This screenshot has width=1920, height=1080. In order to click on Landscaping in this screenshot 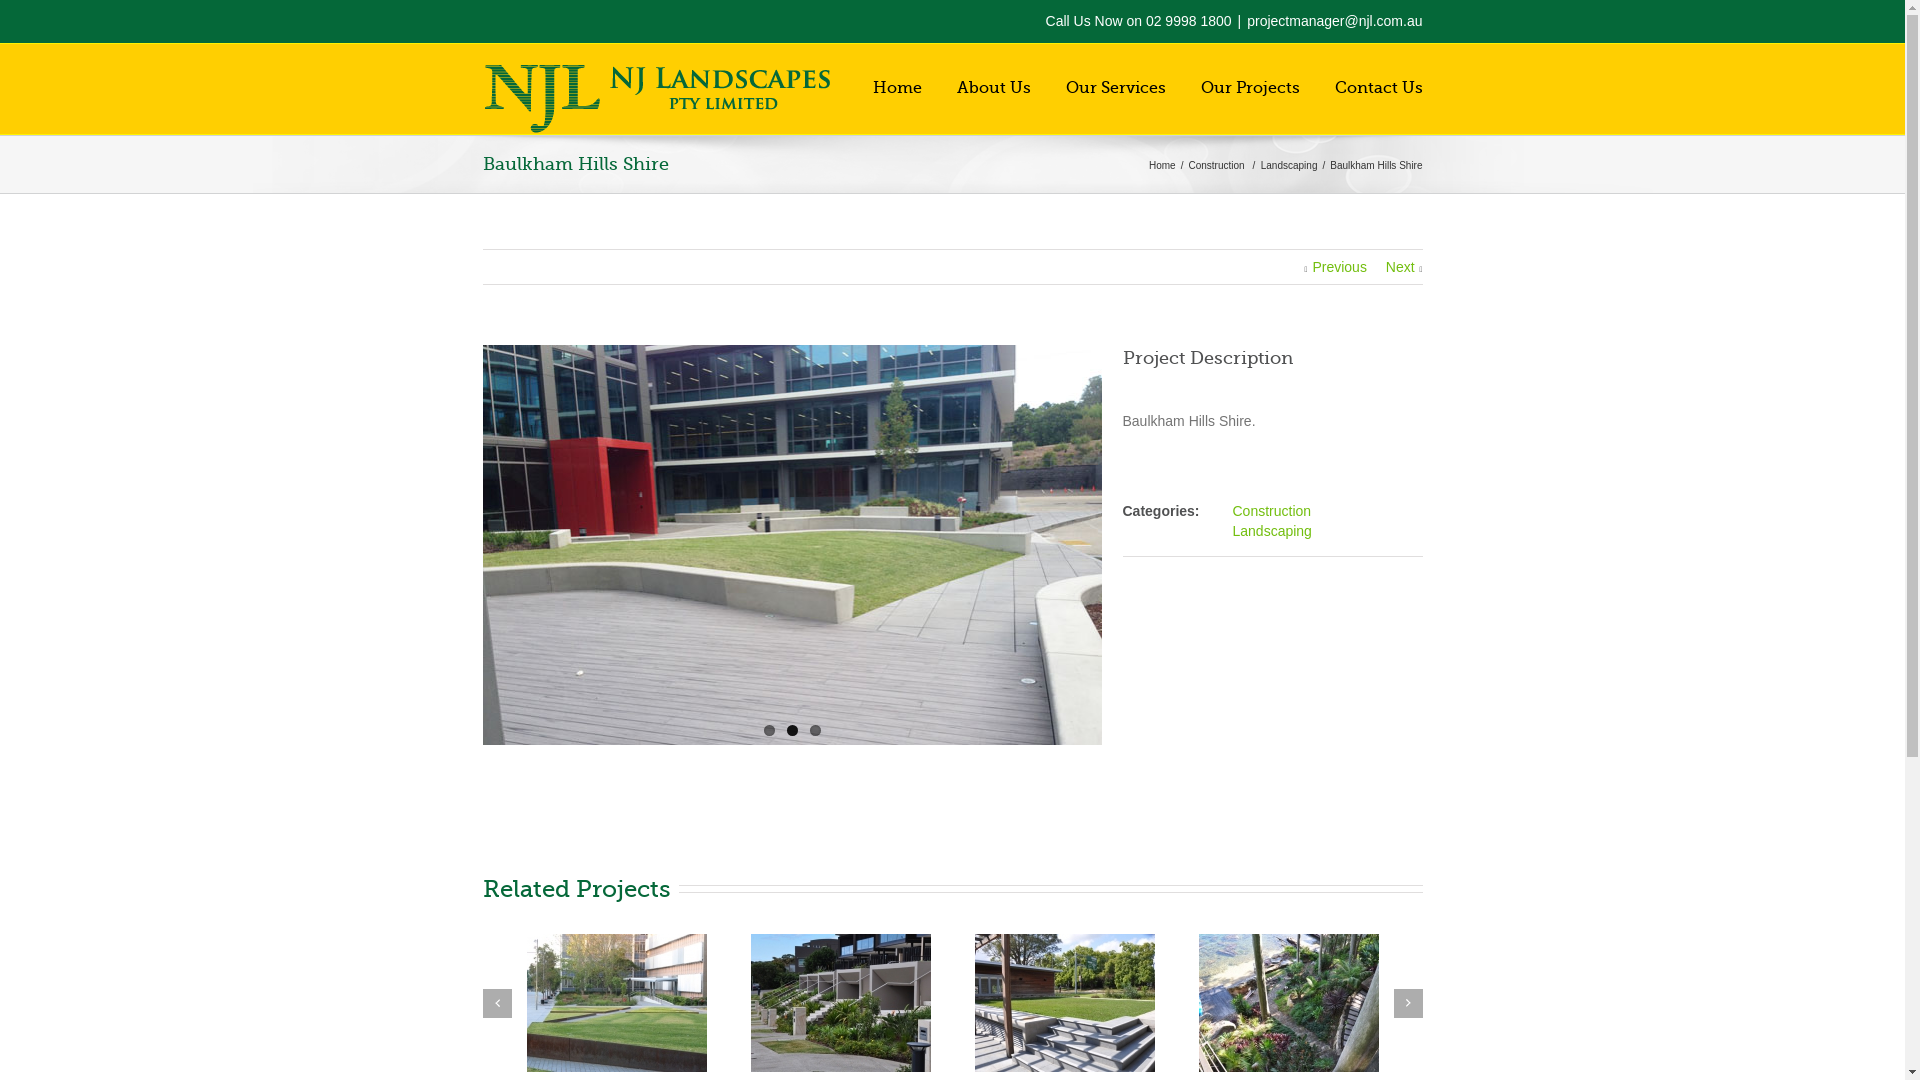, I will do `click(1292, 166)`.